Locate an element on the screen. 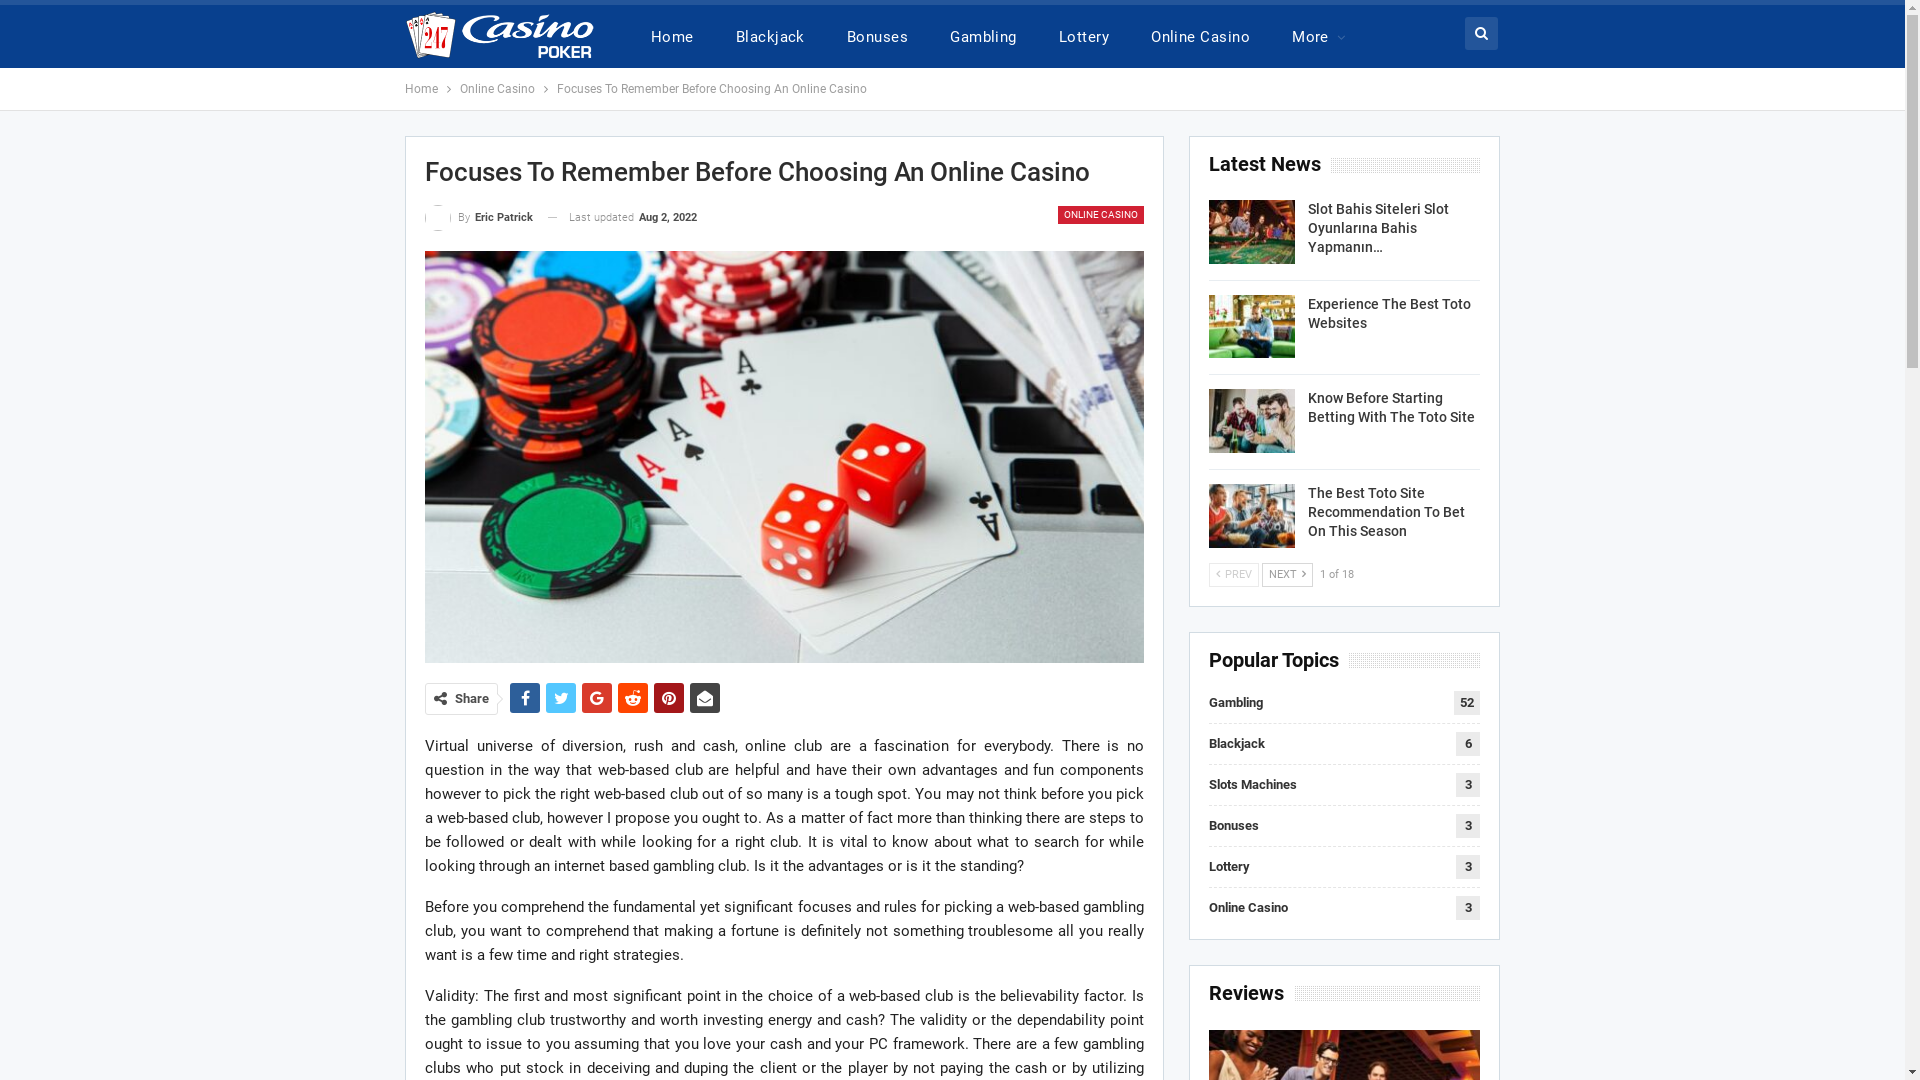 The width and height of the screenshot is (1920, 1080). Know Before Starting Betting With The Toto Site is located at coordinates (1392, 408).